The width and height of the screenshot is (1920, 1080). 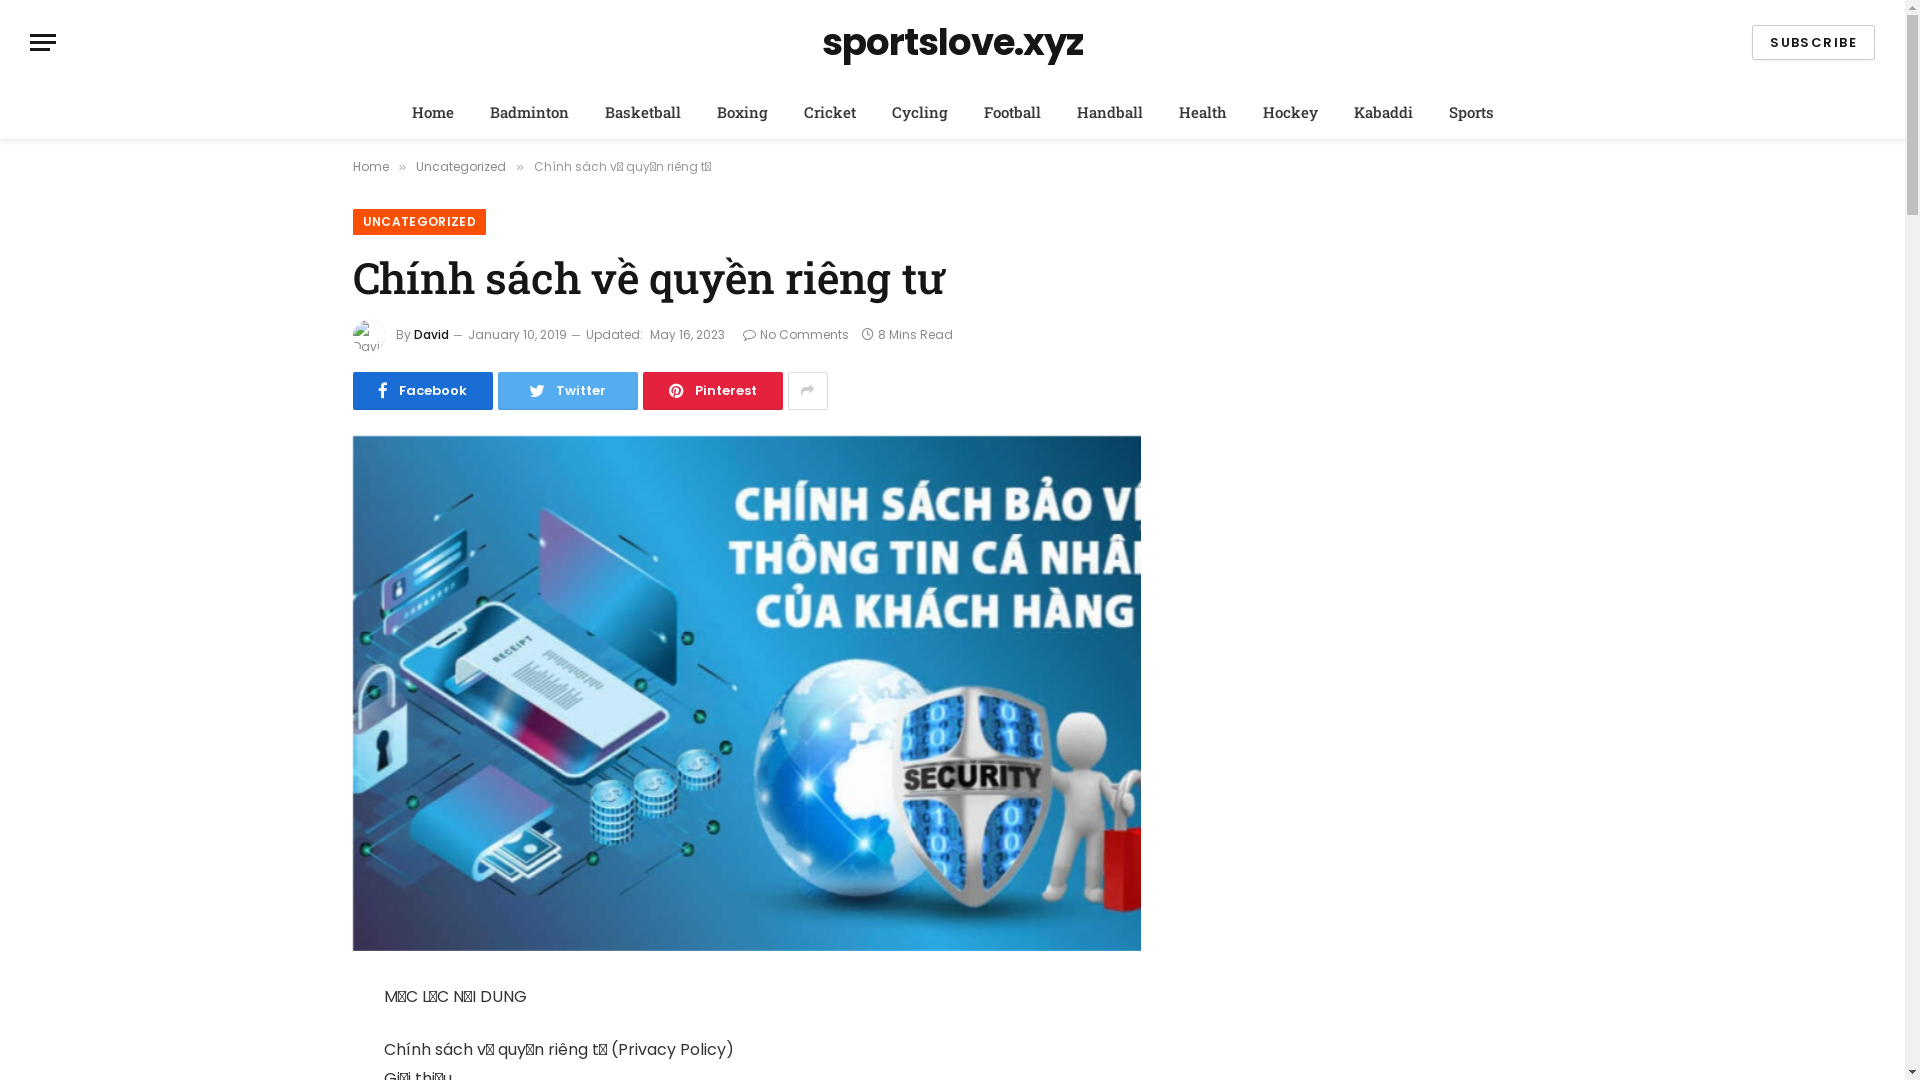 I want to click on David, so click(x=432, y=334).